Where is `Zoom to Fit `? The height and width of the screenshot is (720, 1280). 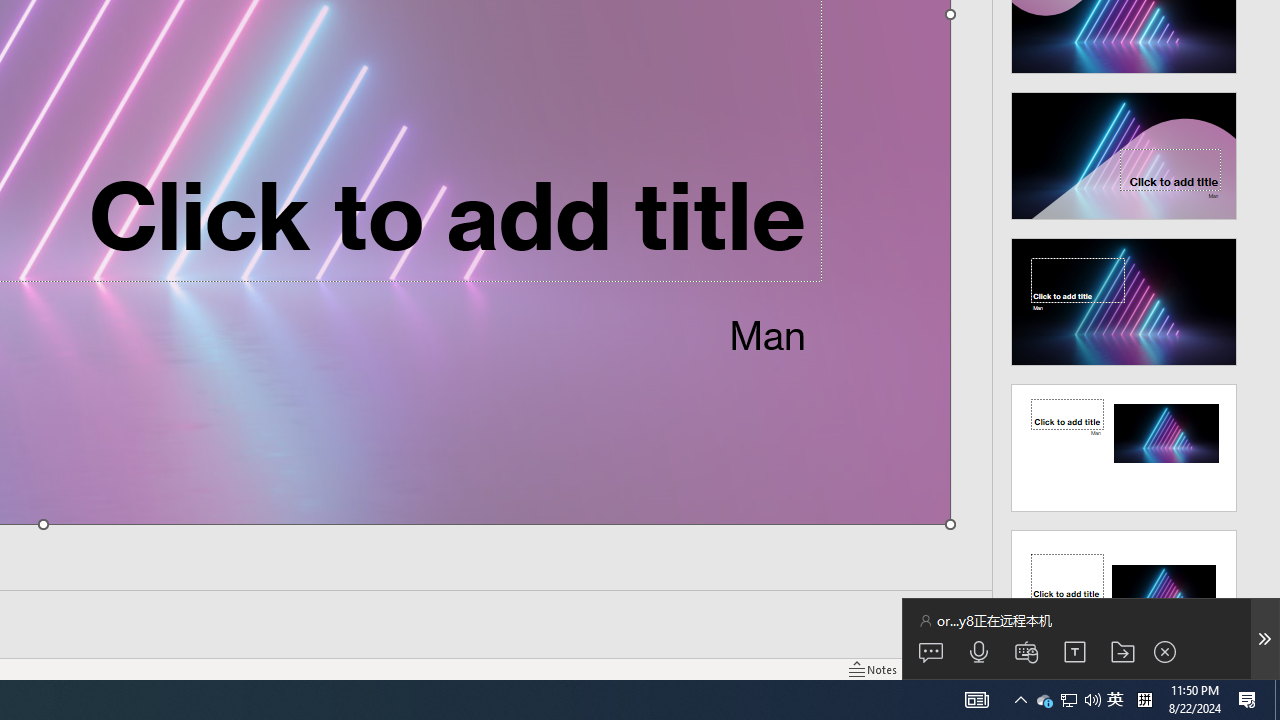 Zoom to Fit  is located at coordinates (1268, 668).